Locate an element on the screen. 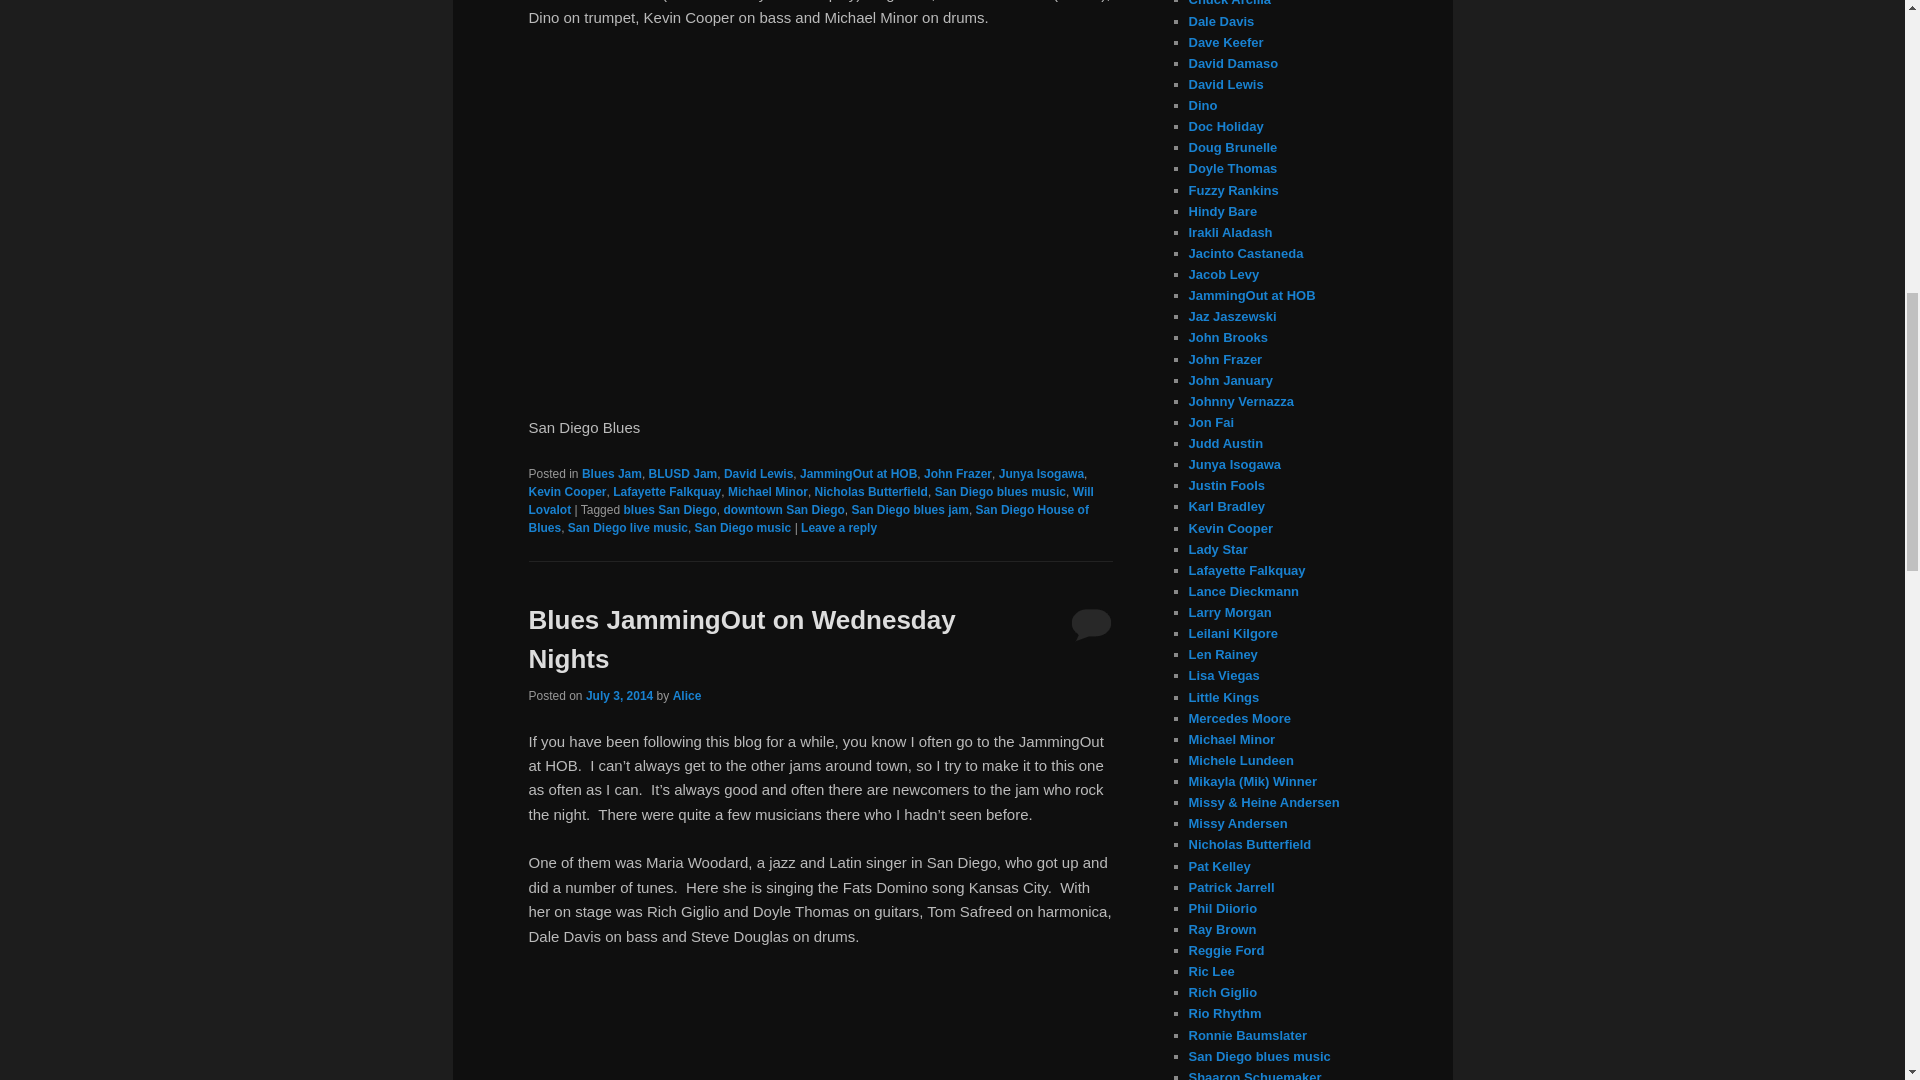  YouTube player is located at coordinates (820, 220).